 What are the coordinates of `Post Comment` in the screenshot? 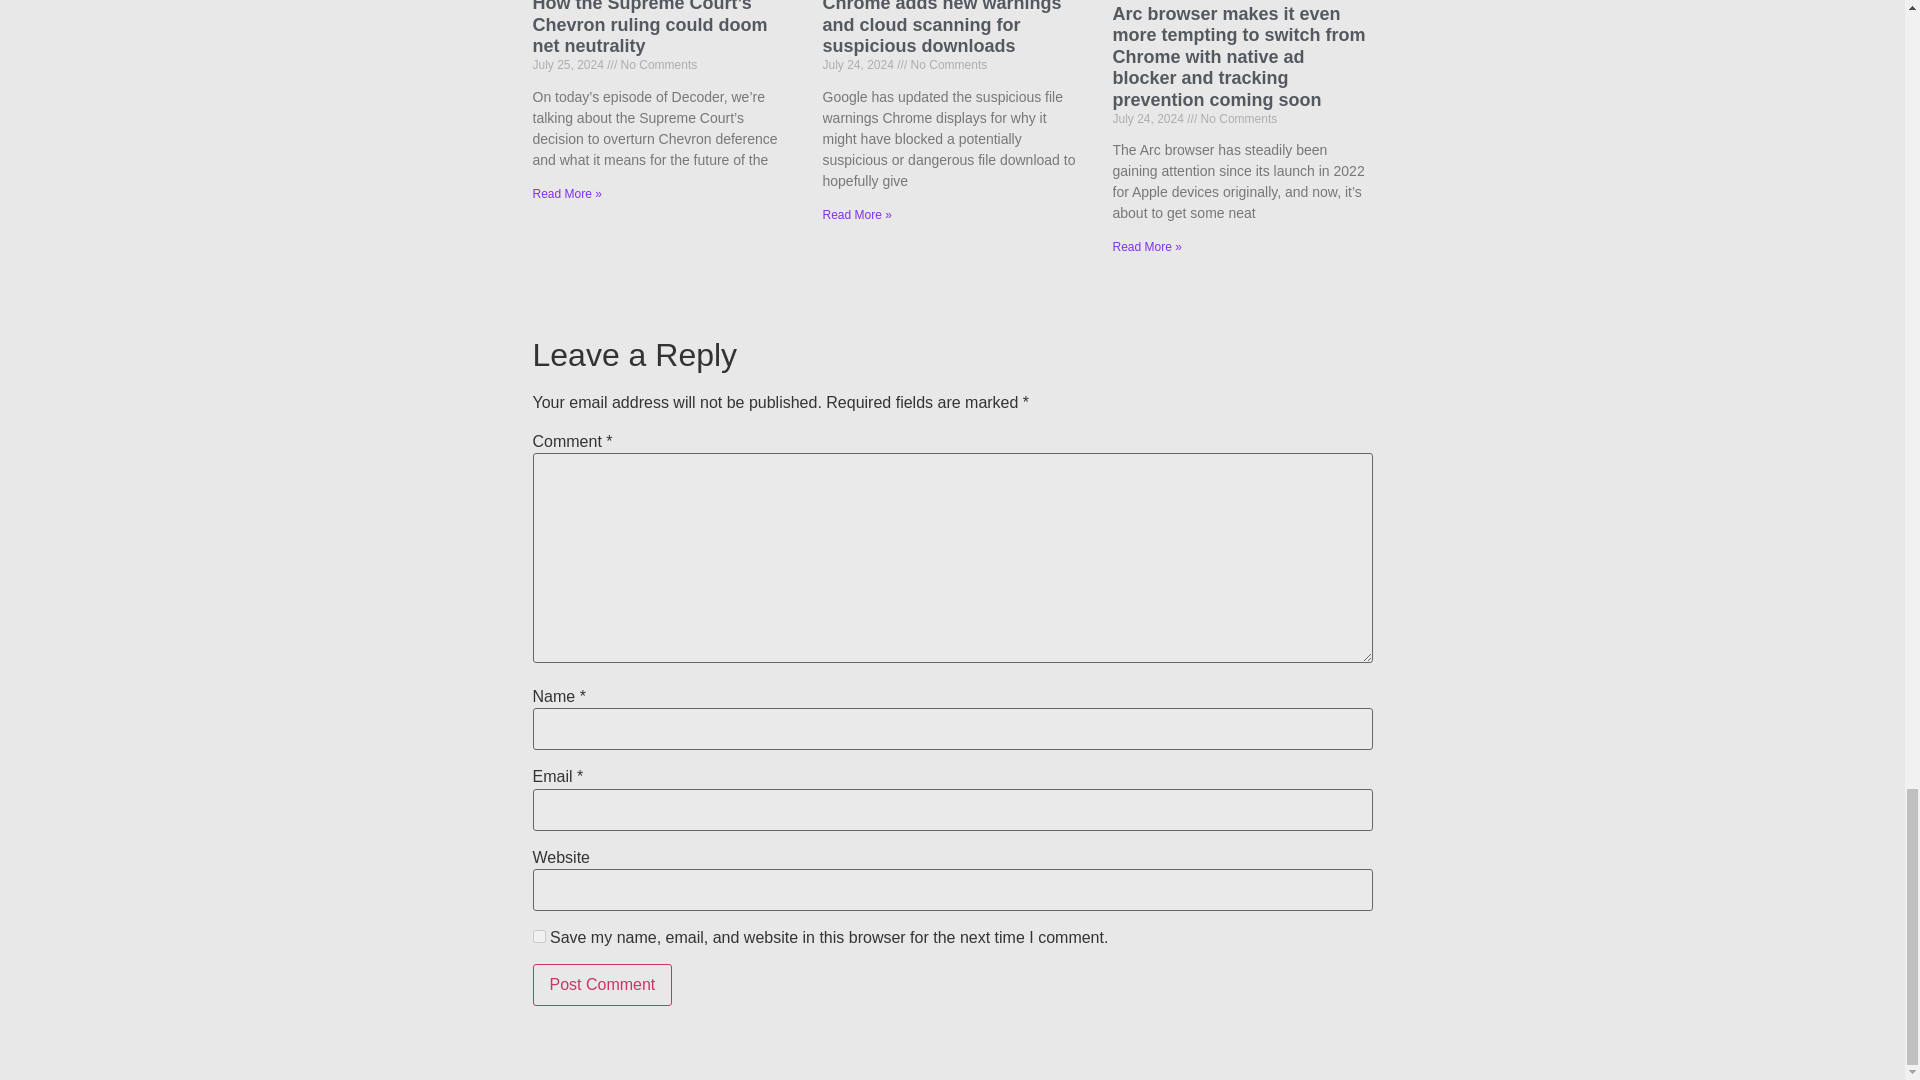 It's located at (602, 984).